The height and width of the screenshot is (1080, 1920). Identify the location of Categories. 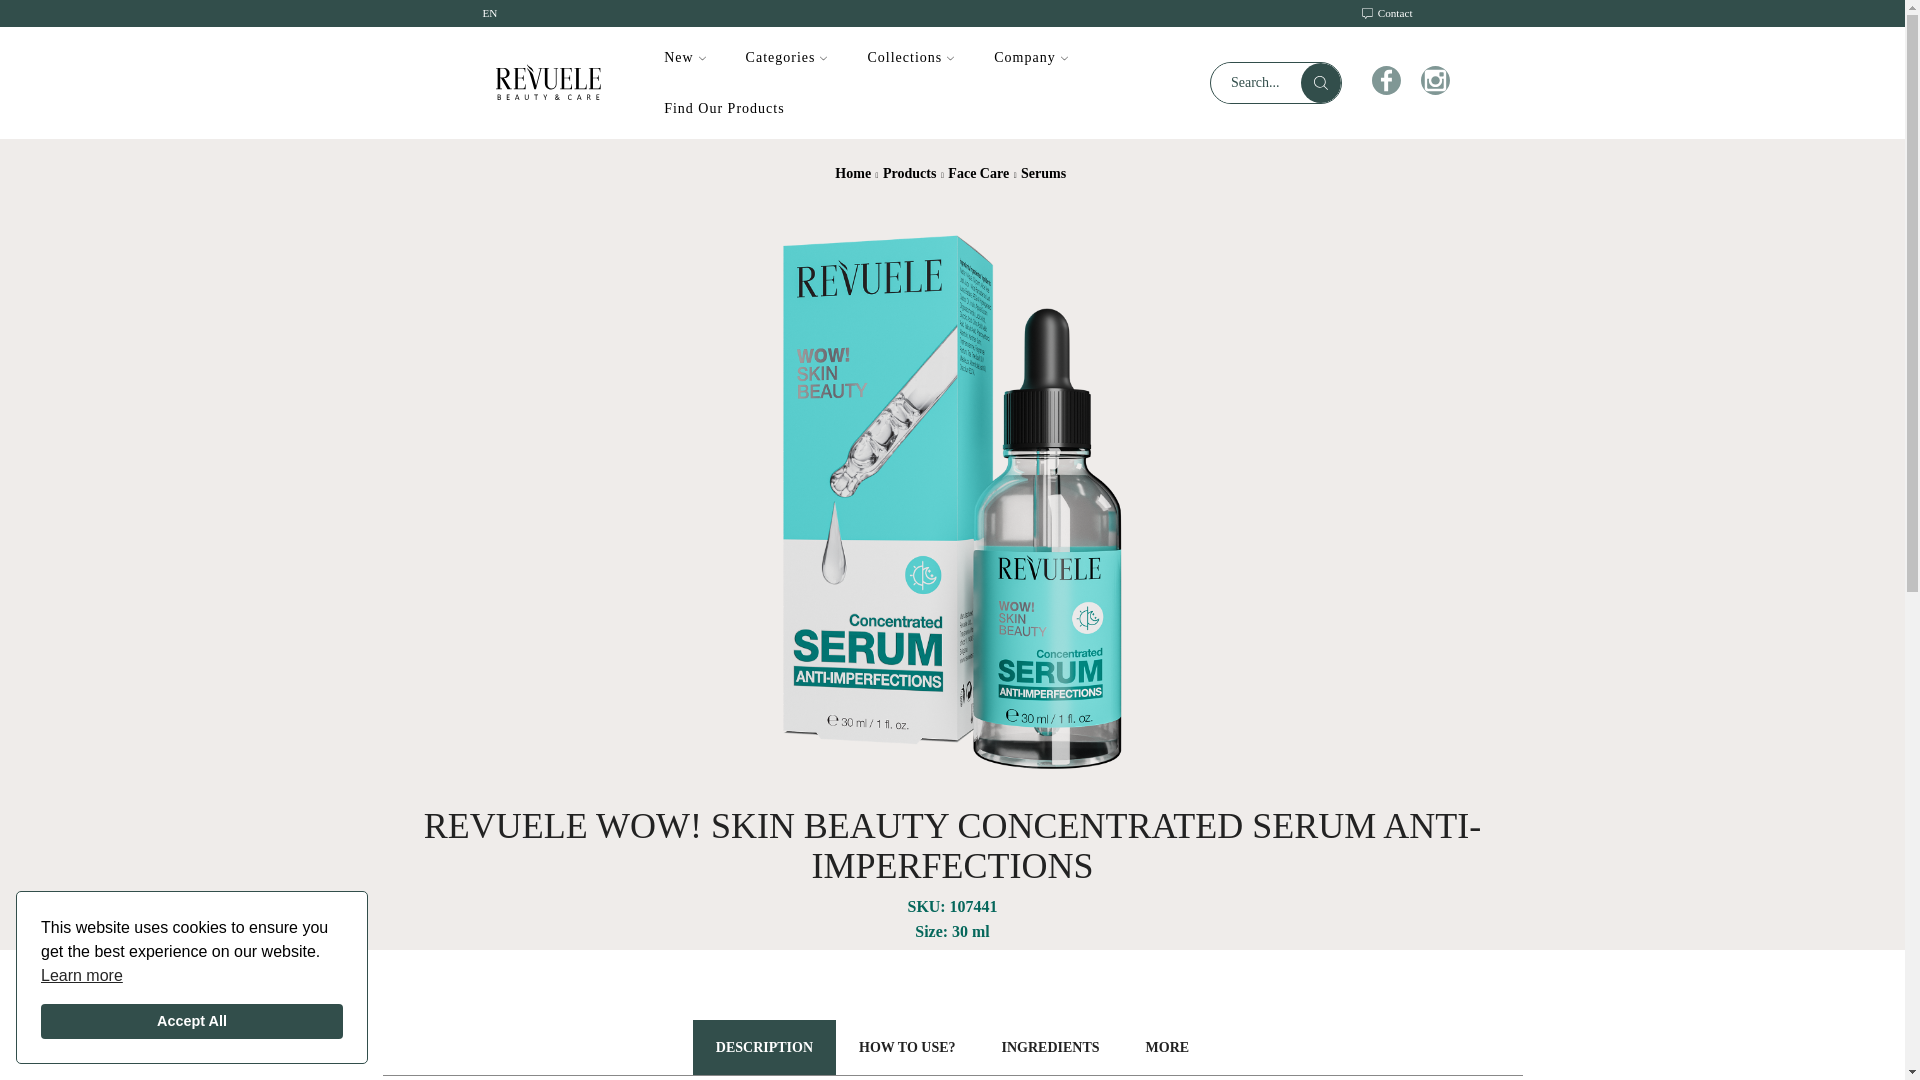
(786, 58).